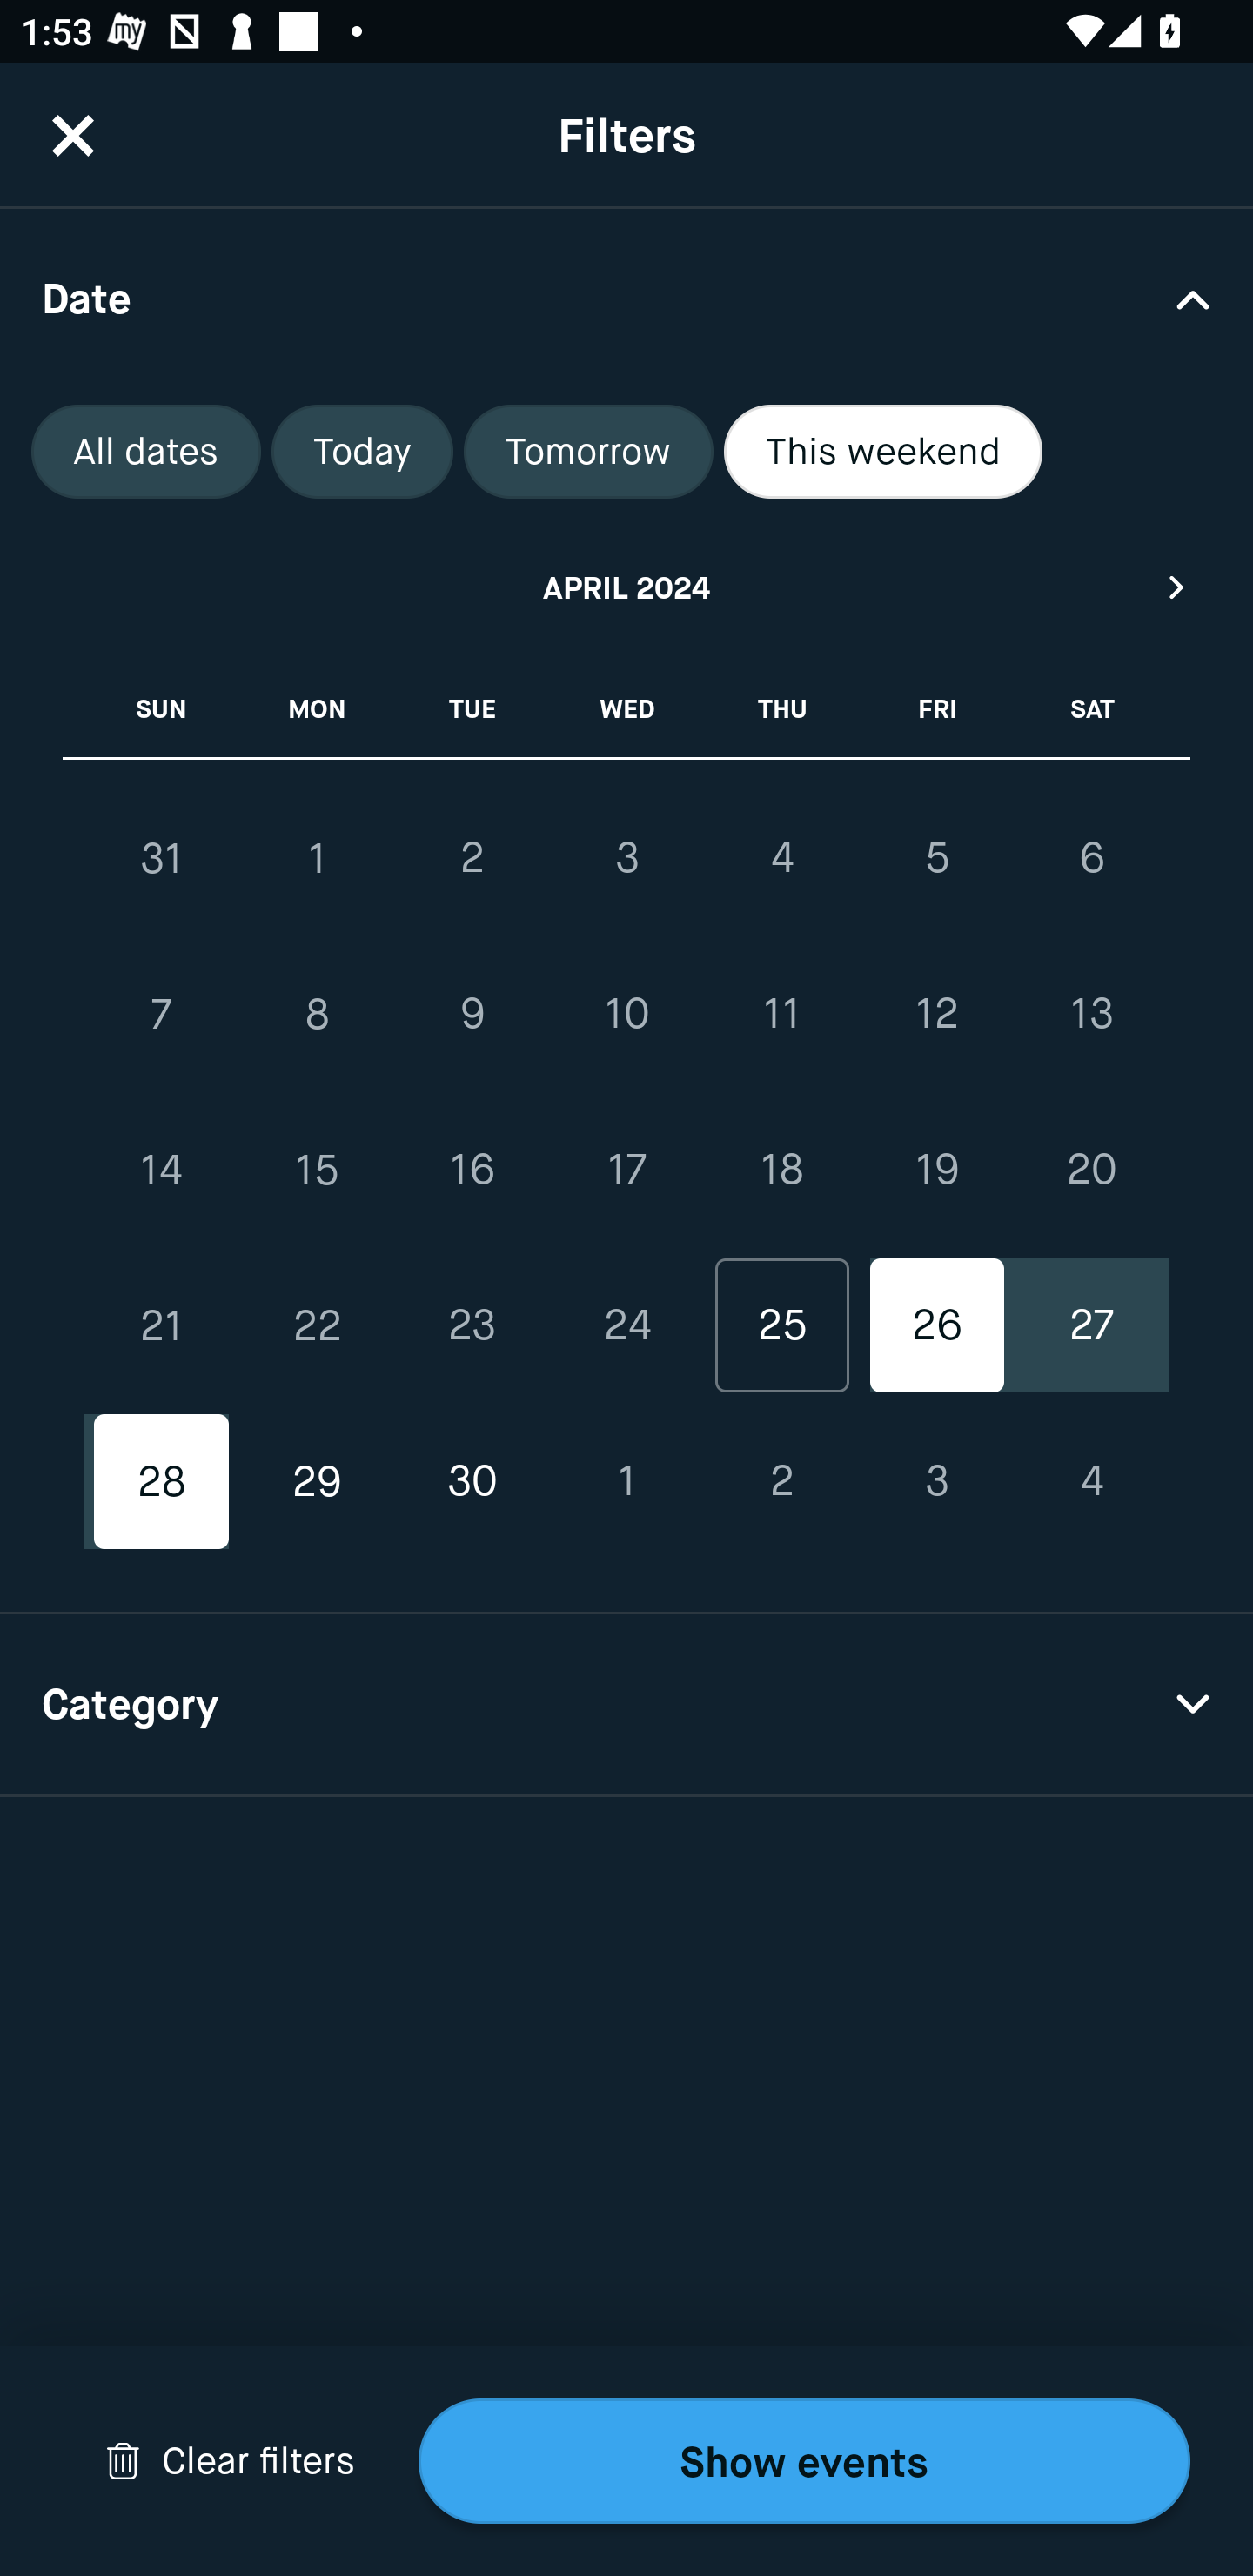  Describe the element at coordinates (162, 1015) in the screenshot. I see `7` at that location.